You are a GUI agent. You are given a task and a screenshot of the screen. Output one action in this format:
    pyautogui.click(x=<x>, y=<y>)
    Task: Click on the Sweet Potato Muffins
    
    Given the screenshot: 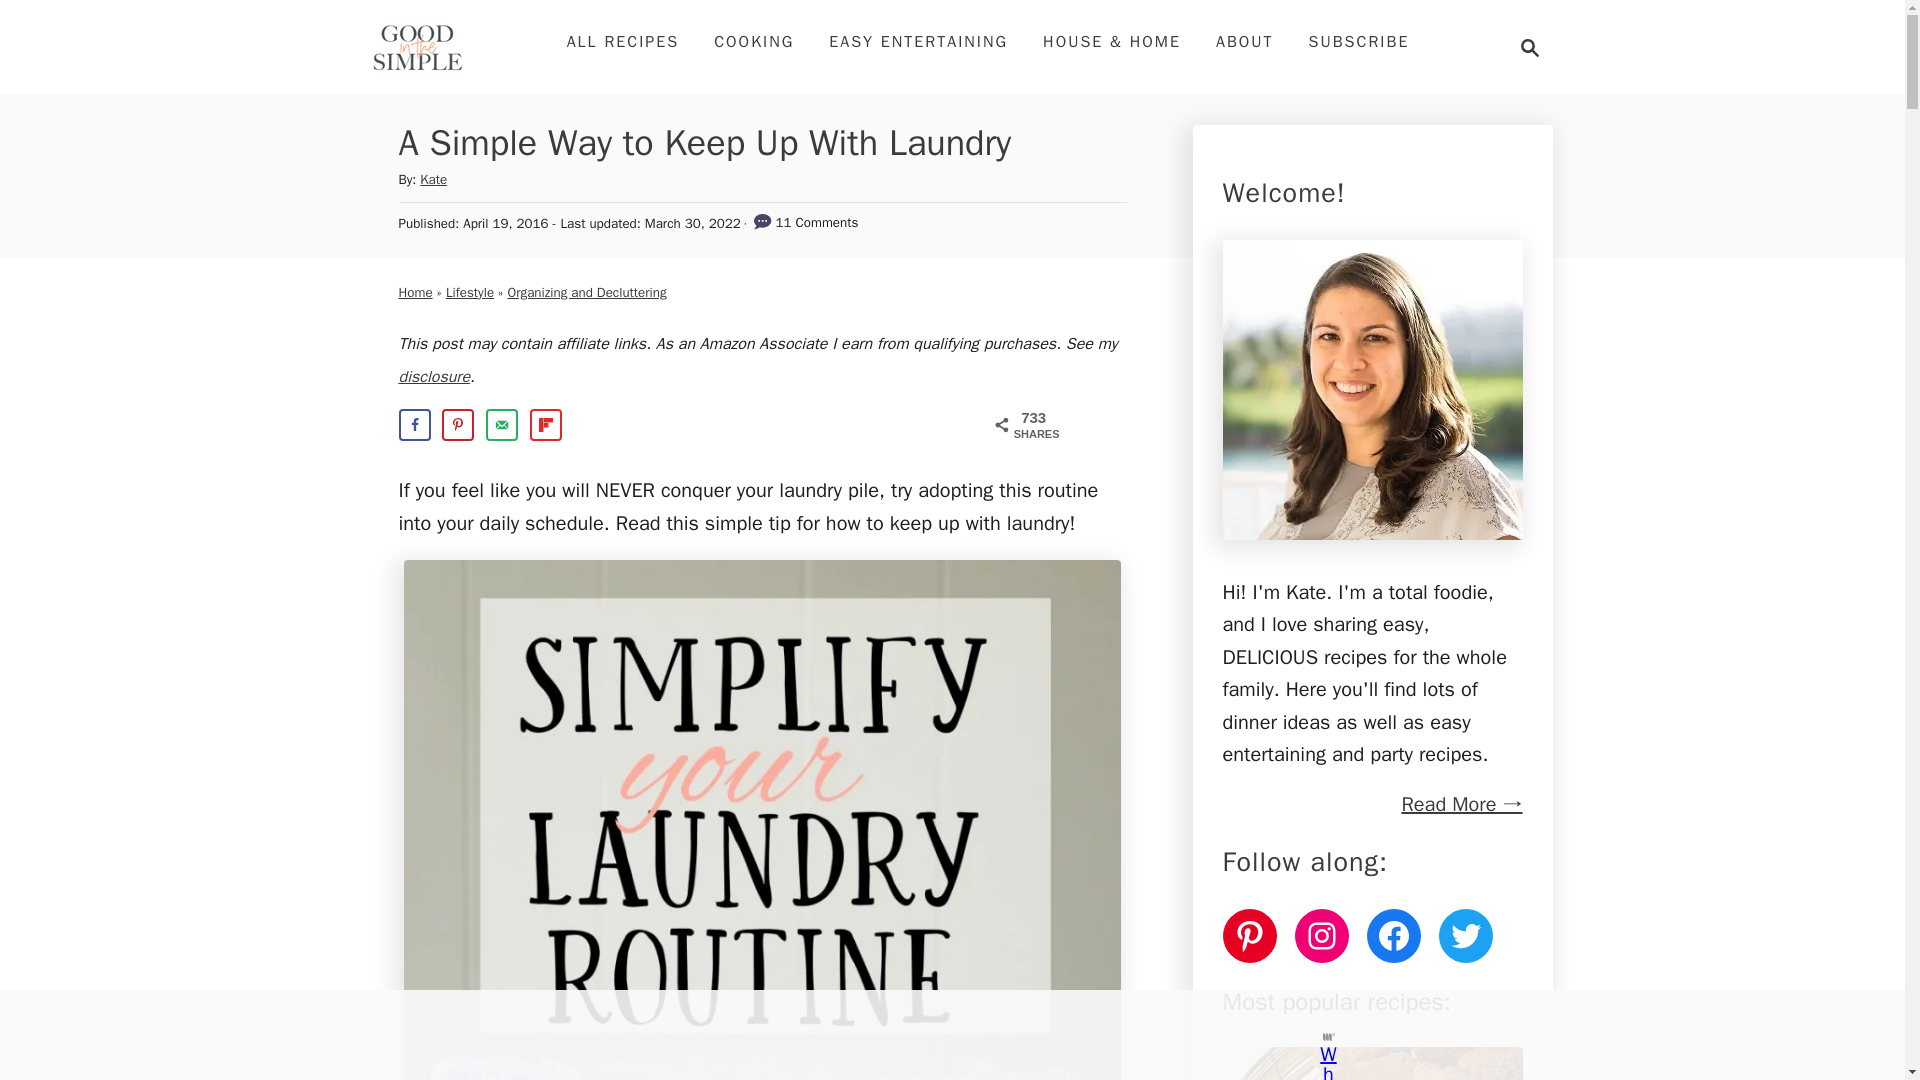 What is the action you would take?
    pyautogui.click(x=586, y=292)
    